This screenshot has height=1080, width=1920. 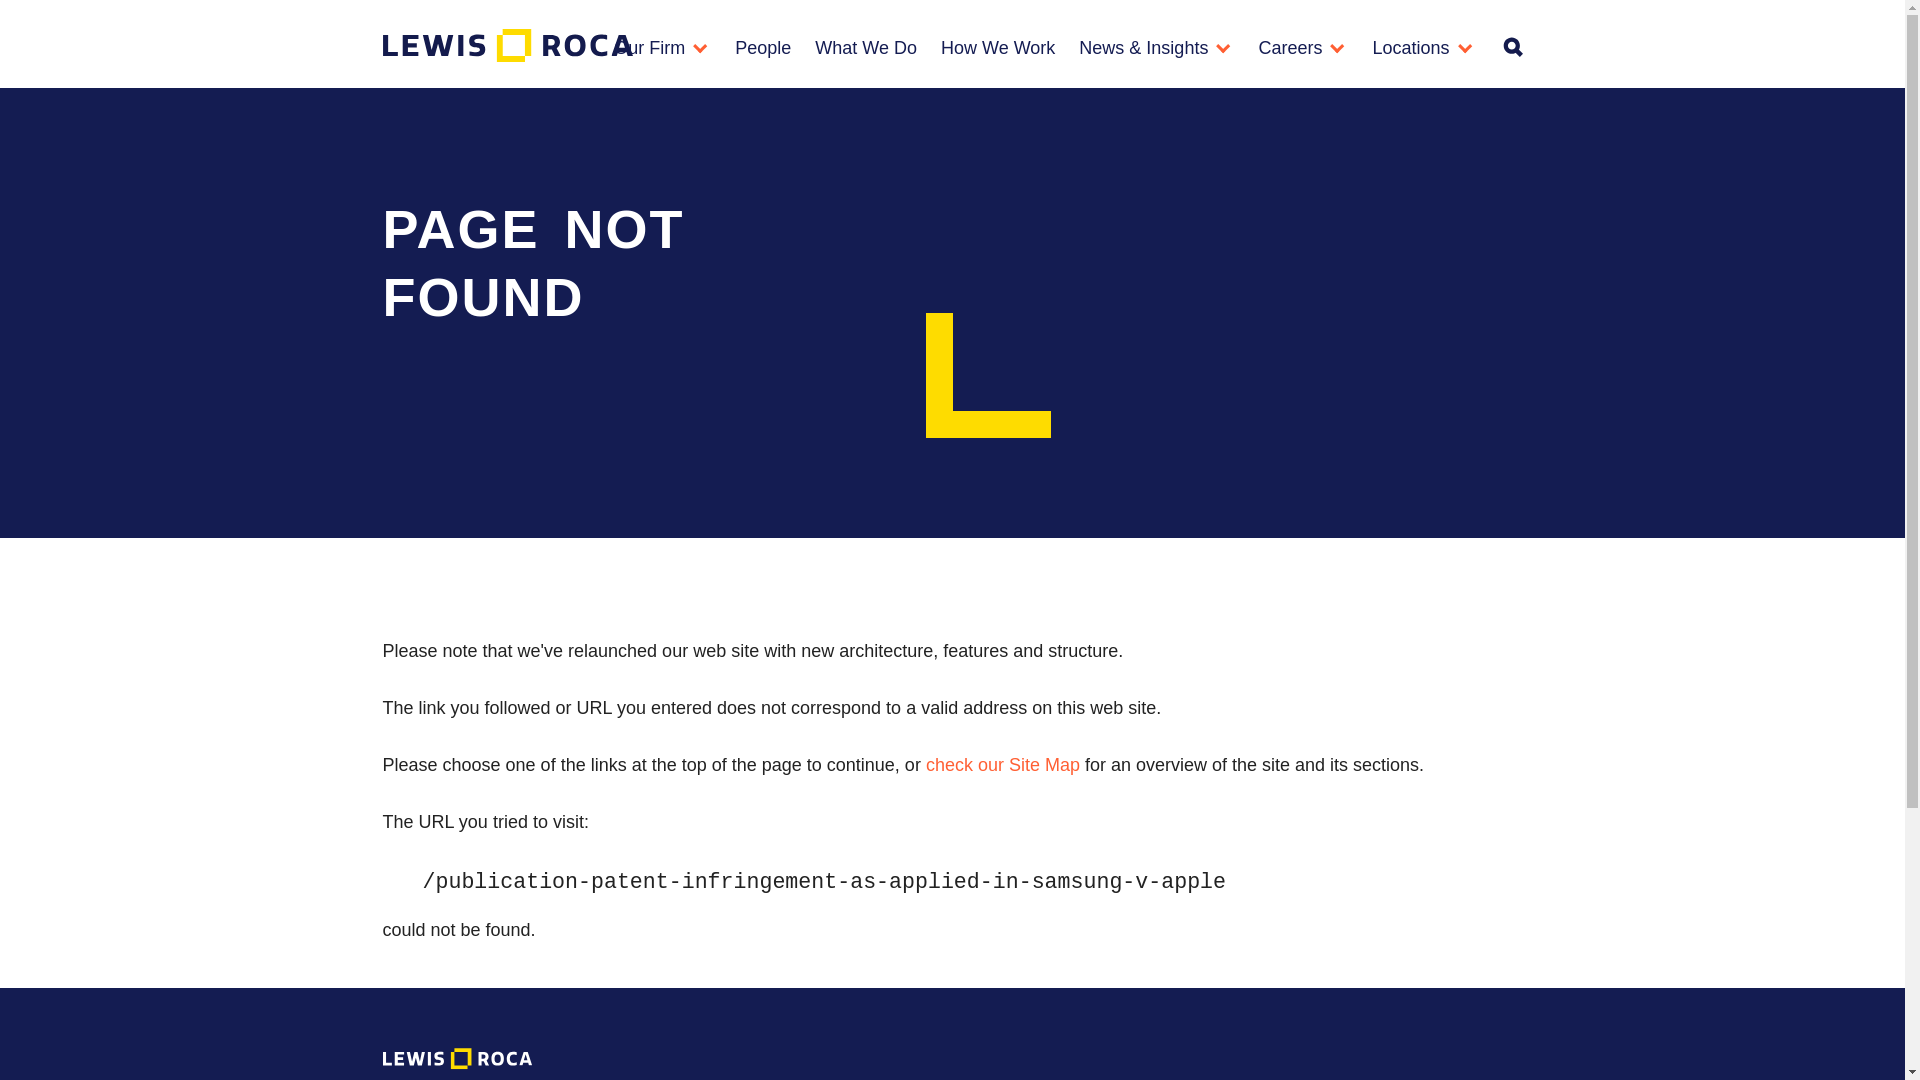 I want to click on What We Do, so click(x=866, y=58).